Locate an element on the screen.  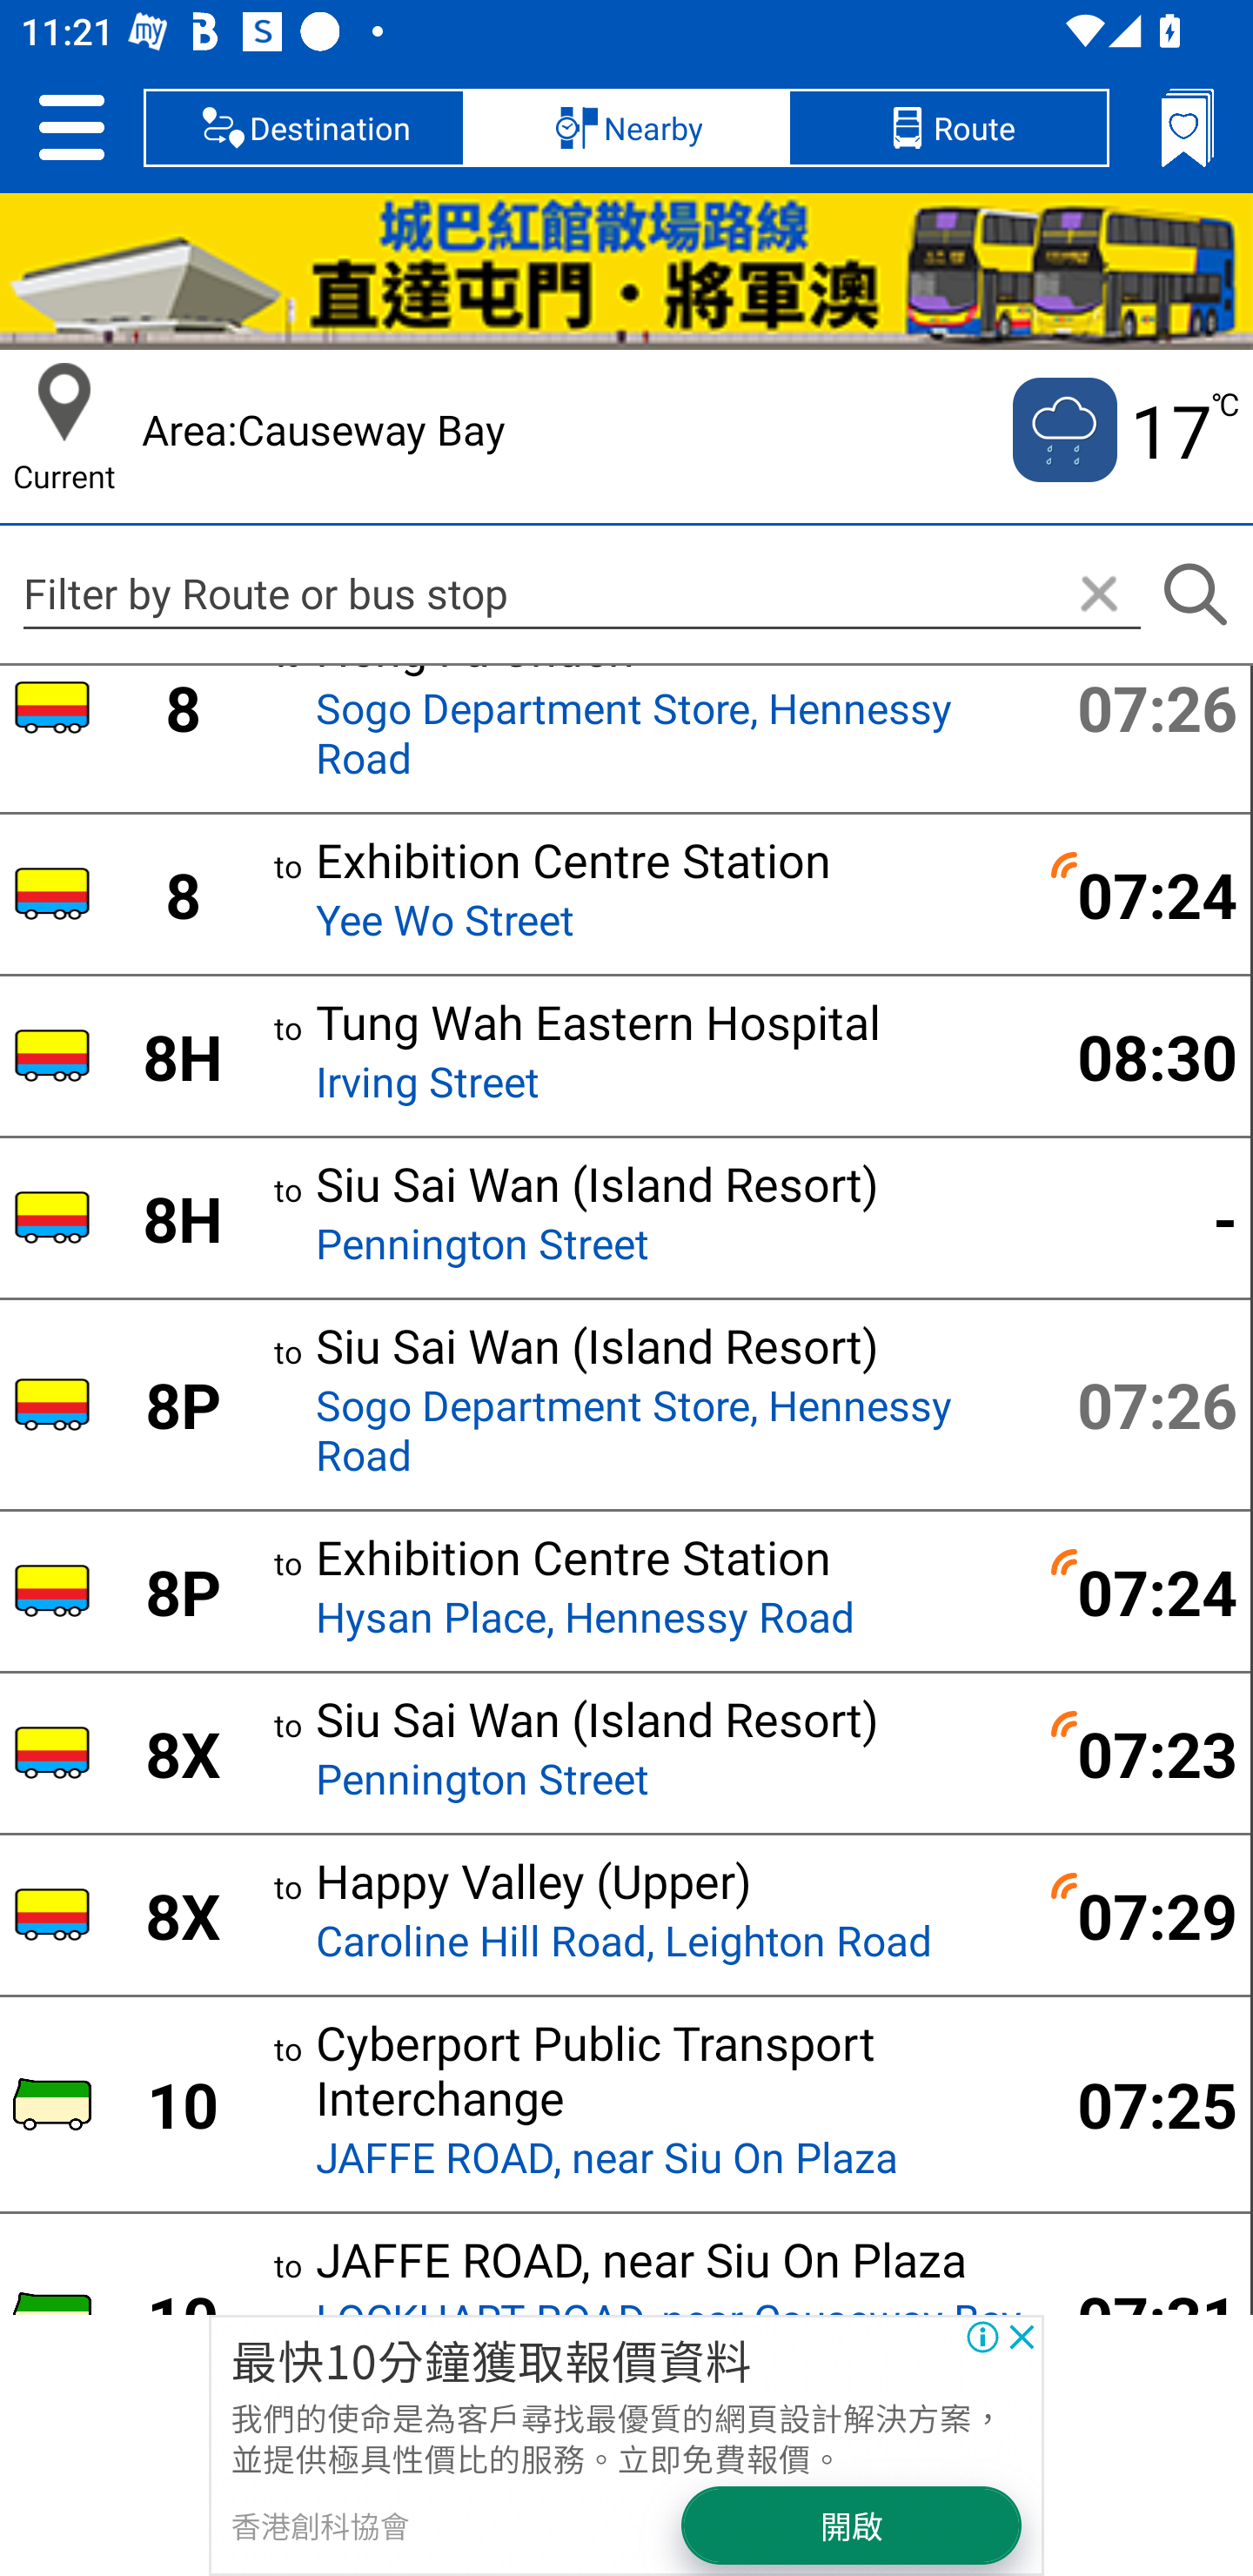
Filter by Route or bus stop is located at coordinates (581, 594).